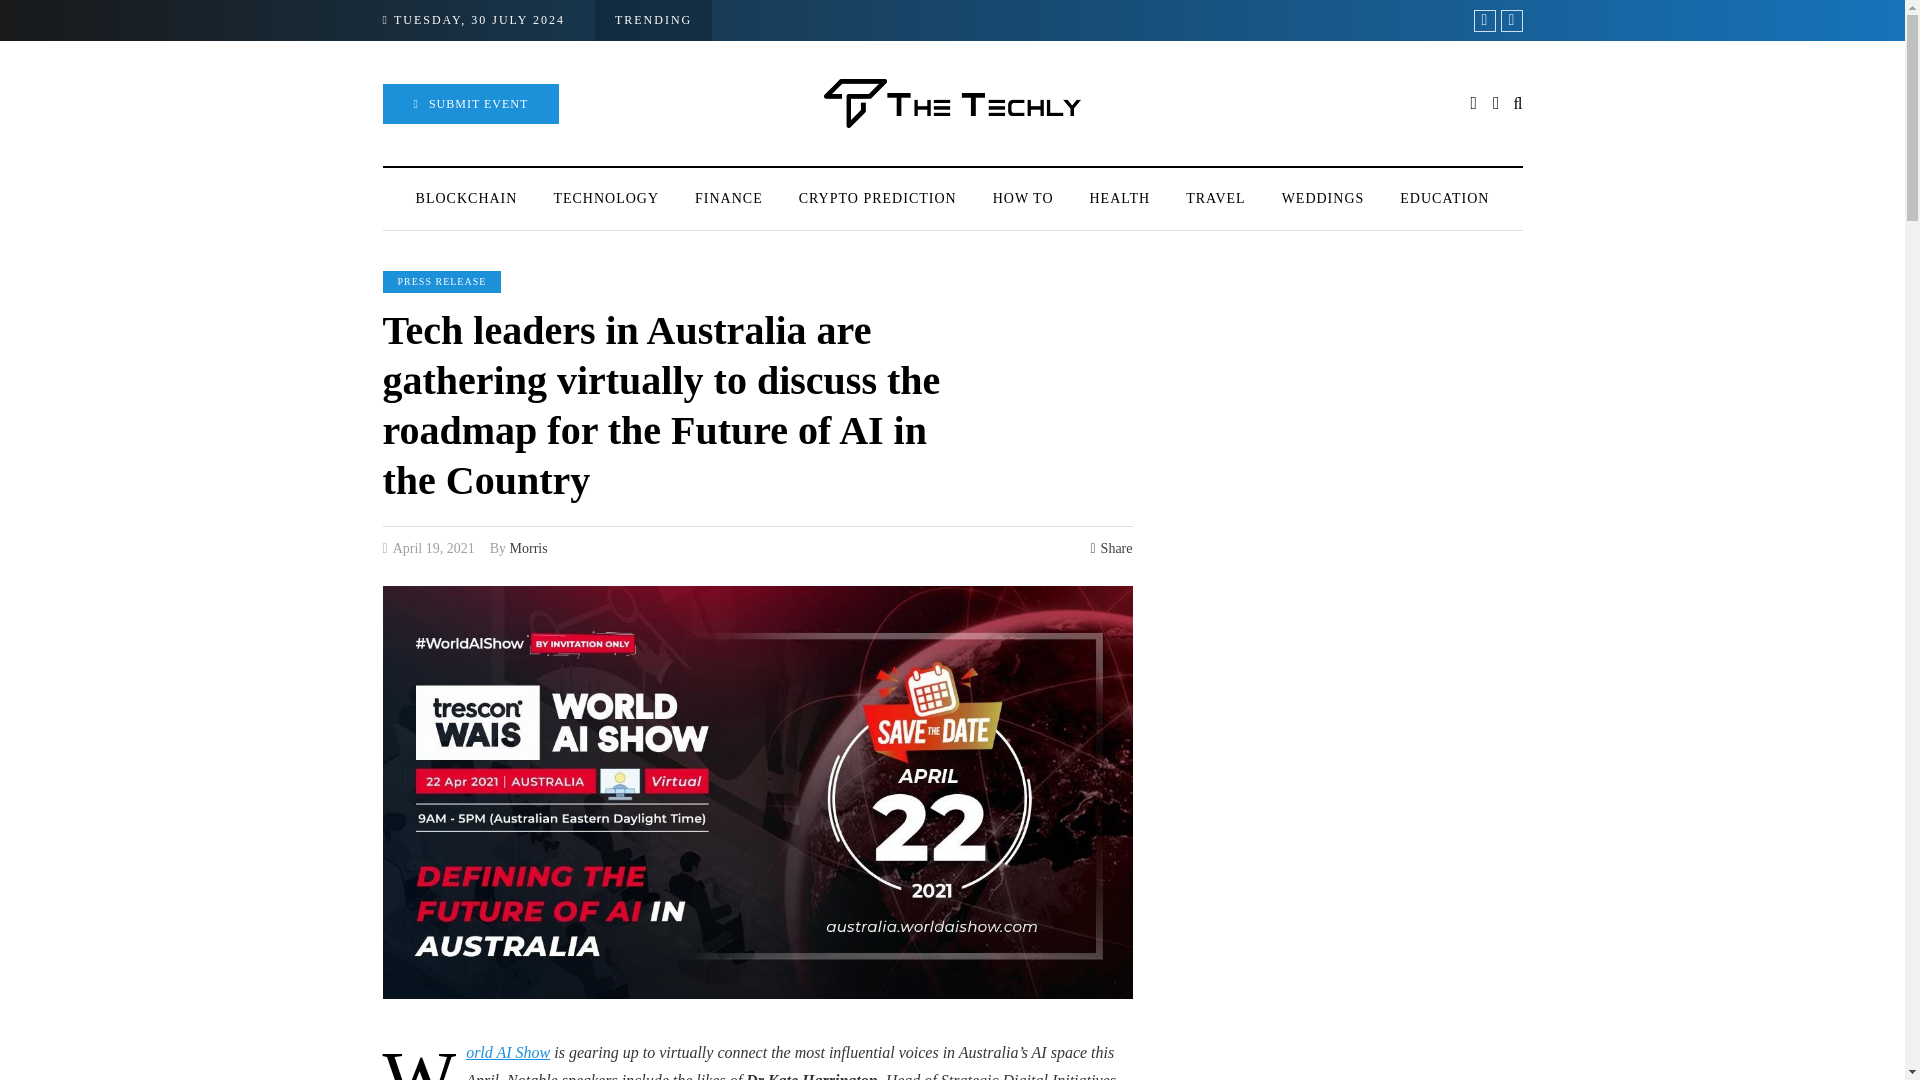  I want to click on TRAVEL, so click(1215, 198).